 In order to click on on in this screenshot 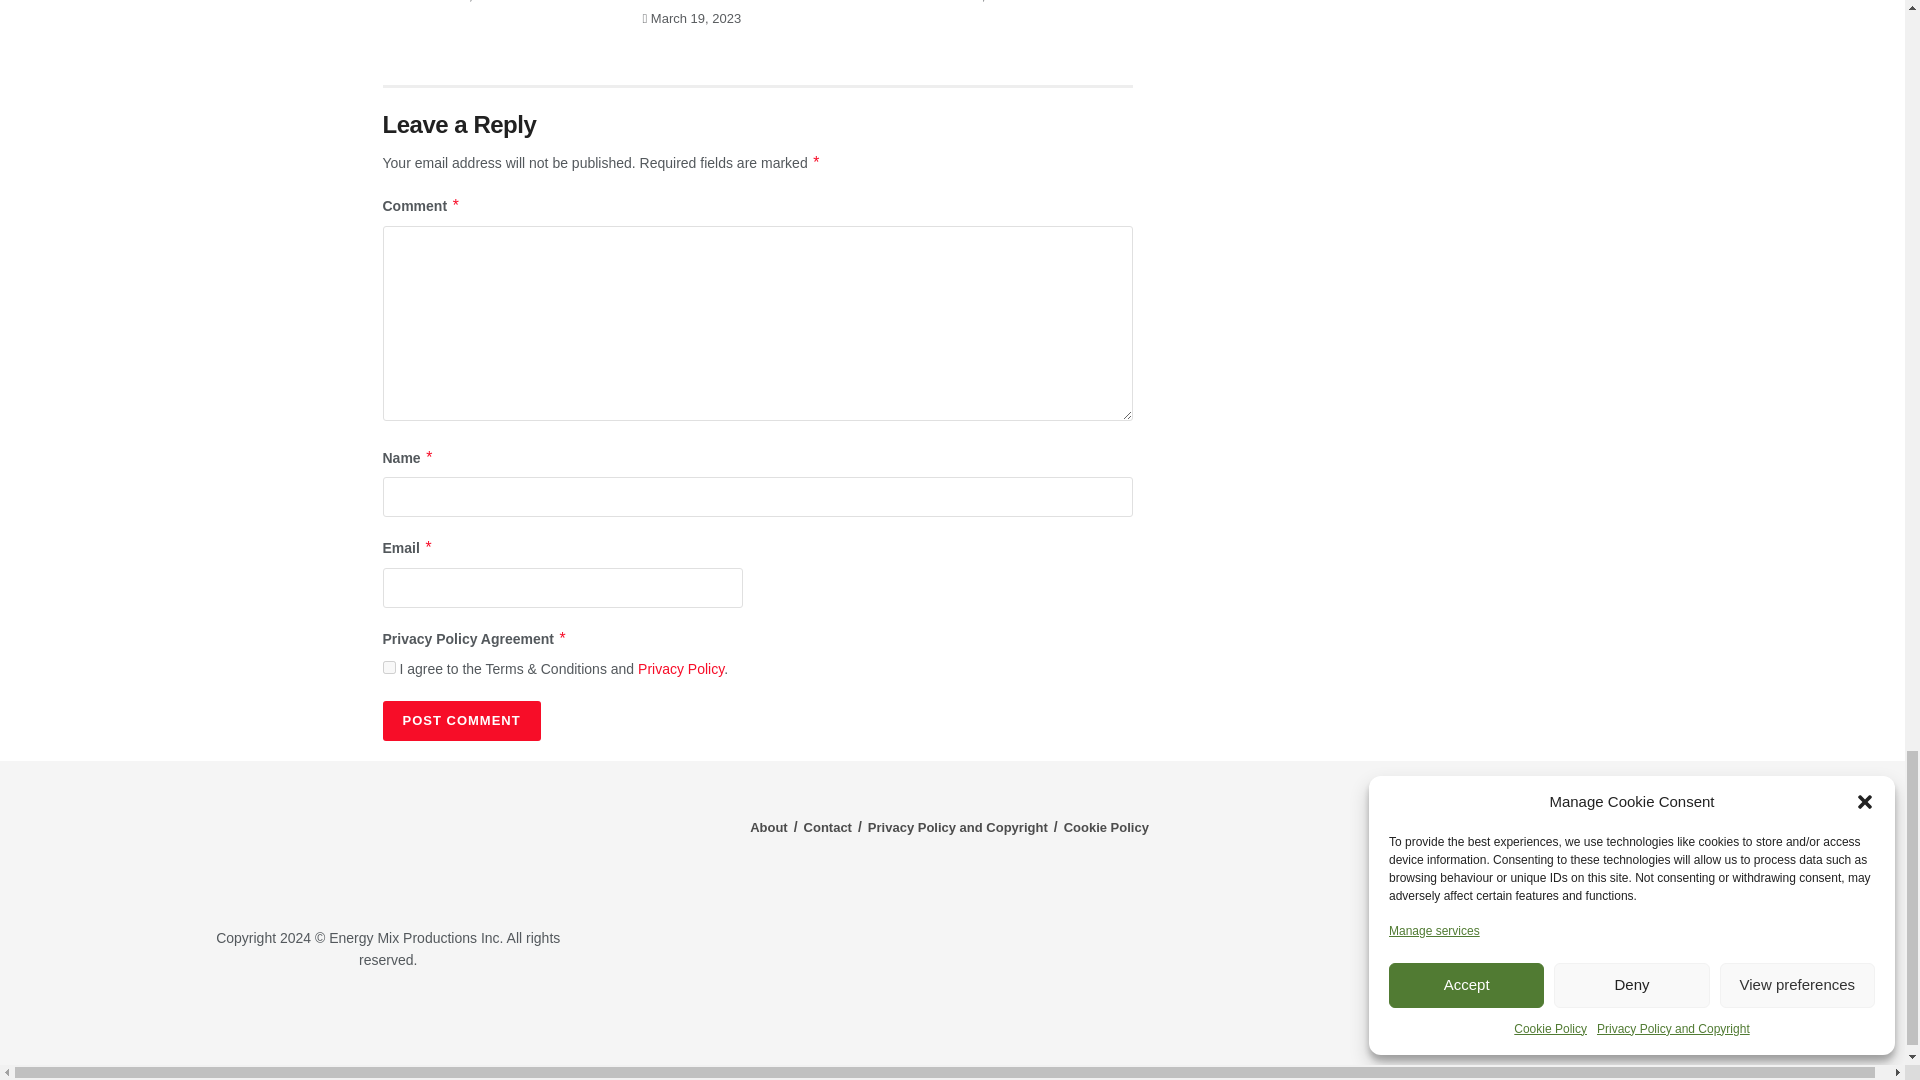, I will do `click(388, 666)`.